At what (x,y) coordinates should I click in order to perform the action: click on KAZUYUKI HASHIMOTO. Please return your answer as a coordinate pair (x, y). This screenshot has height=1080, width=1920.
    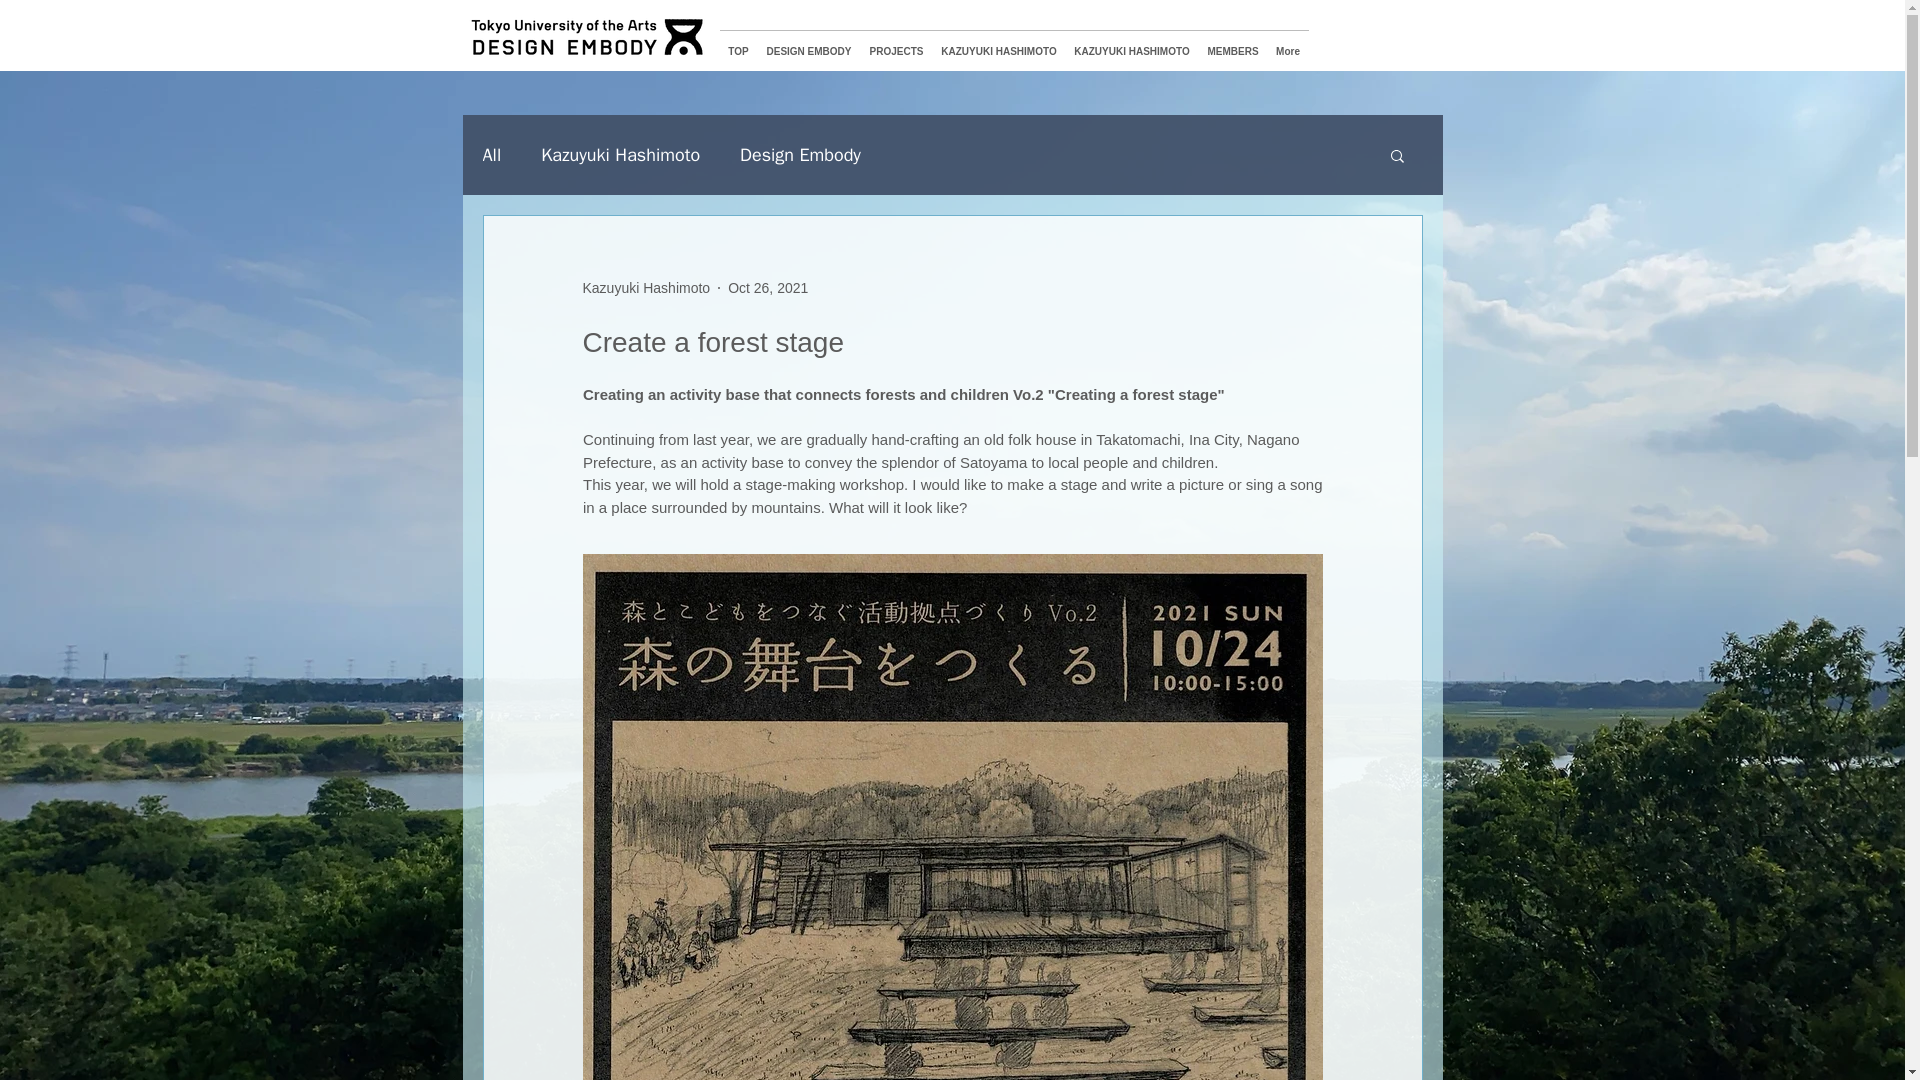
    Looking at the image, I should click on (998, 43).